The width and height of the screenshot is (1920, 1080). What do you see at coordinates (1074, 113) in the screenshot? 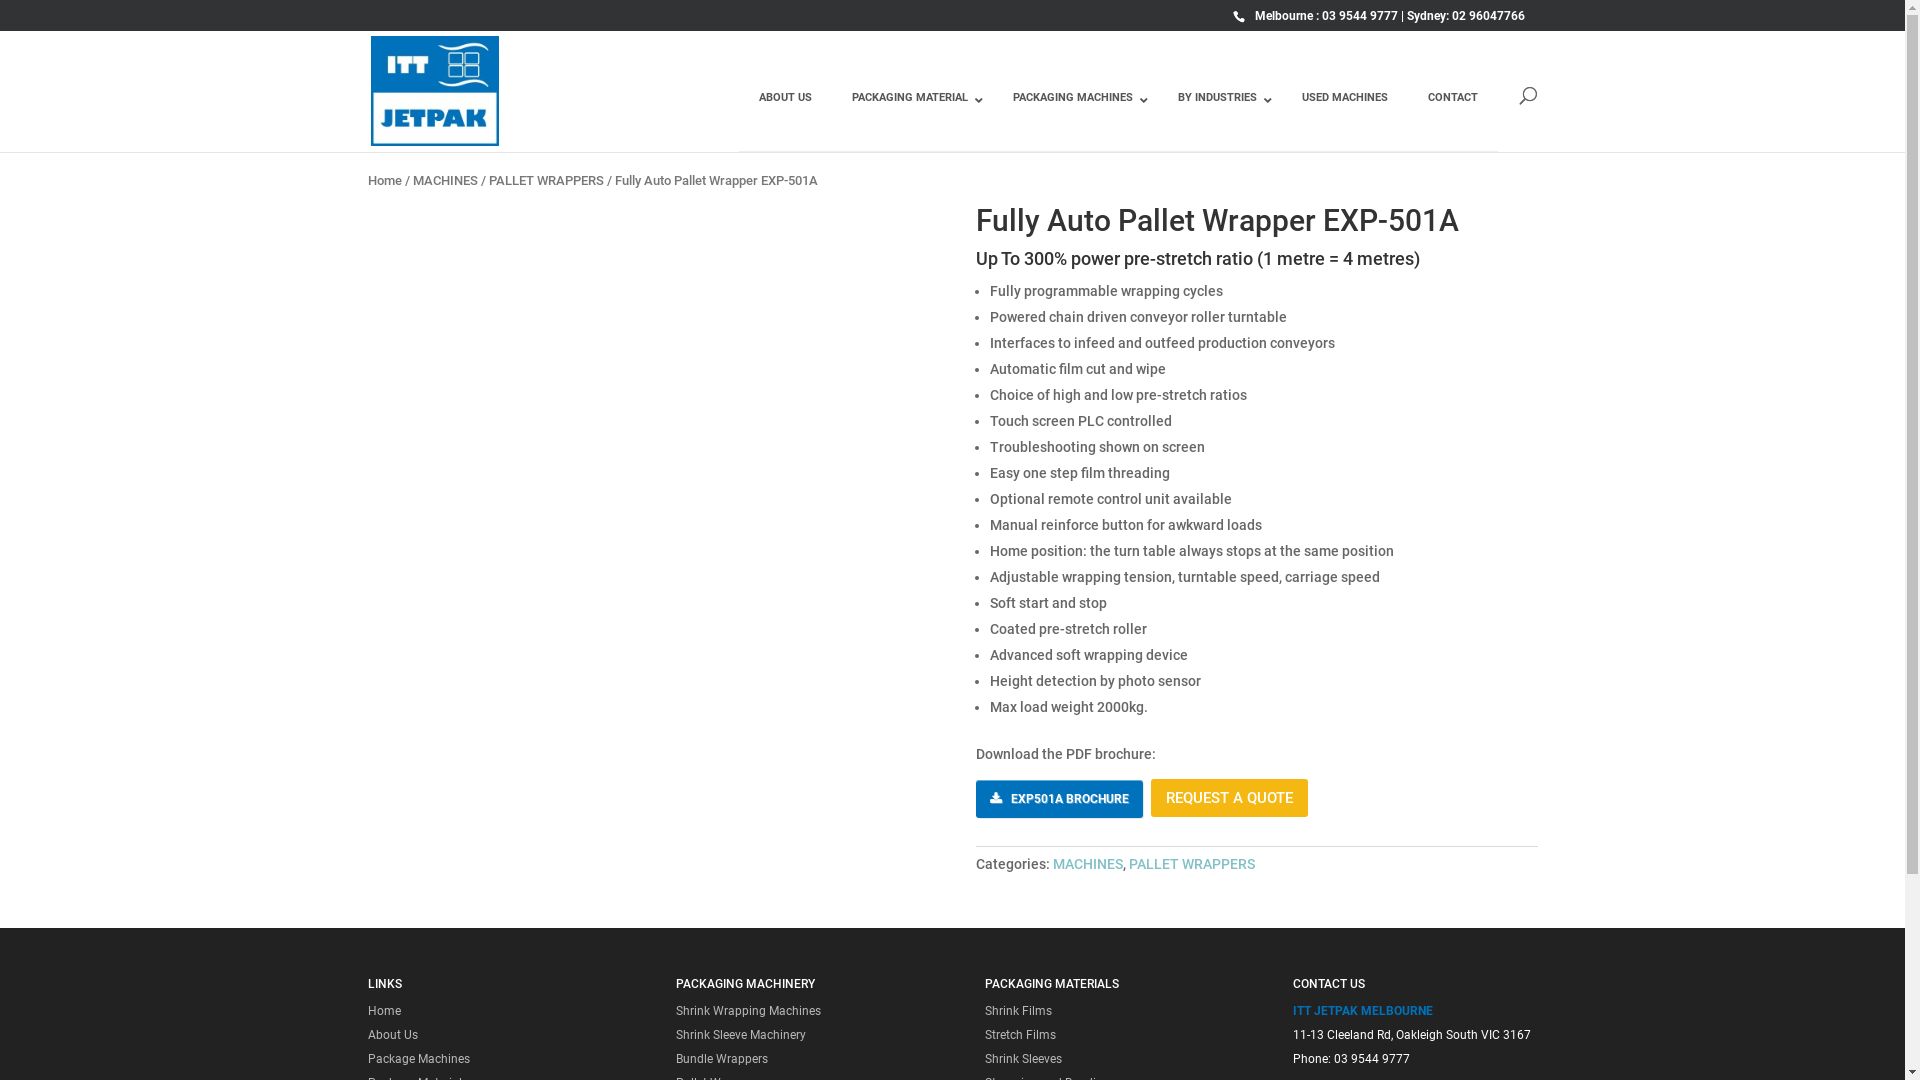
I see `PACKAGING MACHINES` at bounding box center [1074, 113].